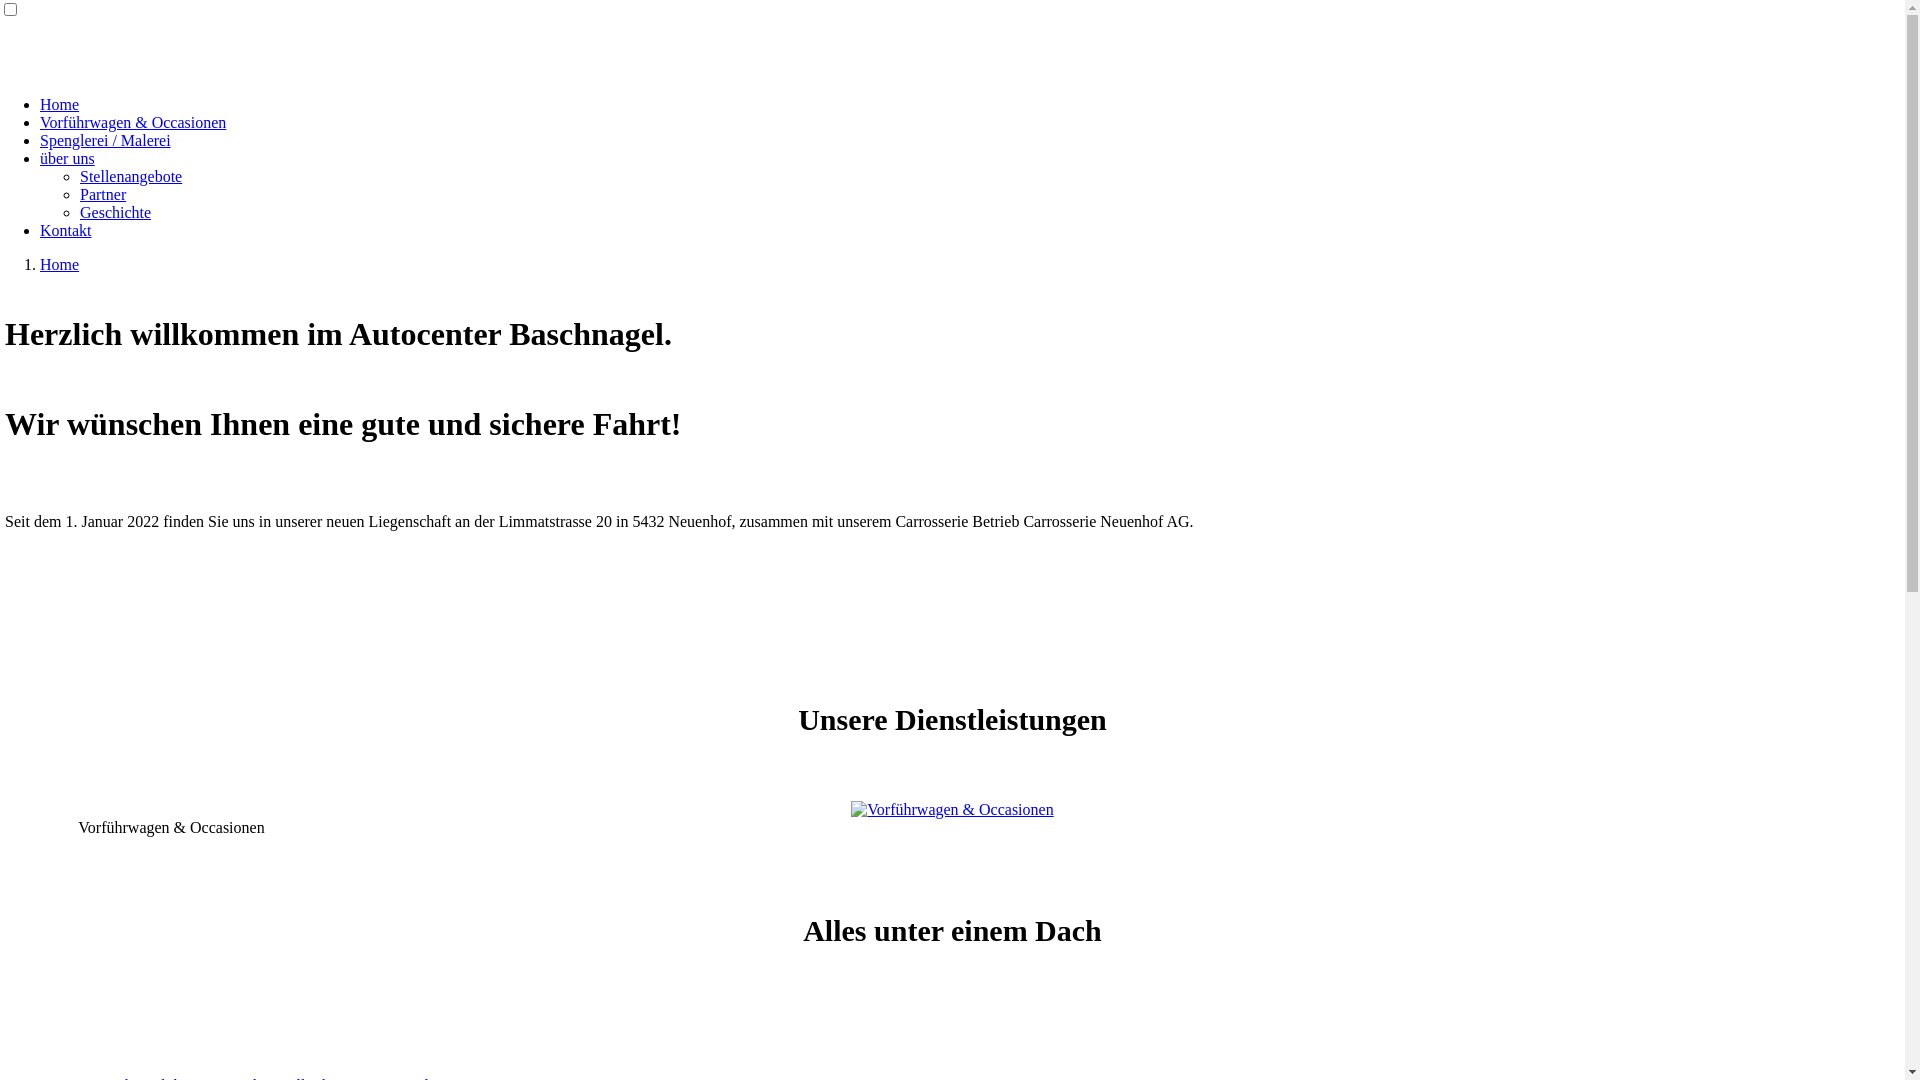  I want to click on Home, so click(60, 264).